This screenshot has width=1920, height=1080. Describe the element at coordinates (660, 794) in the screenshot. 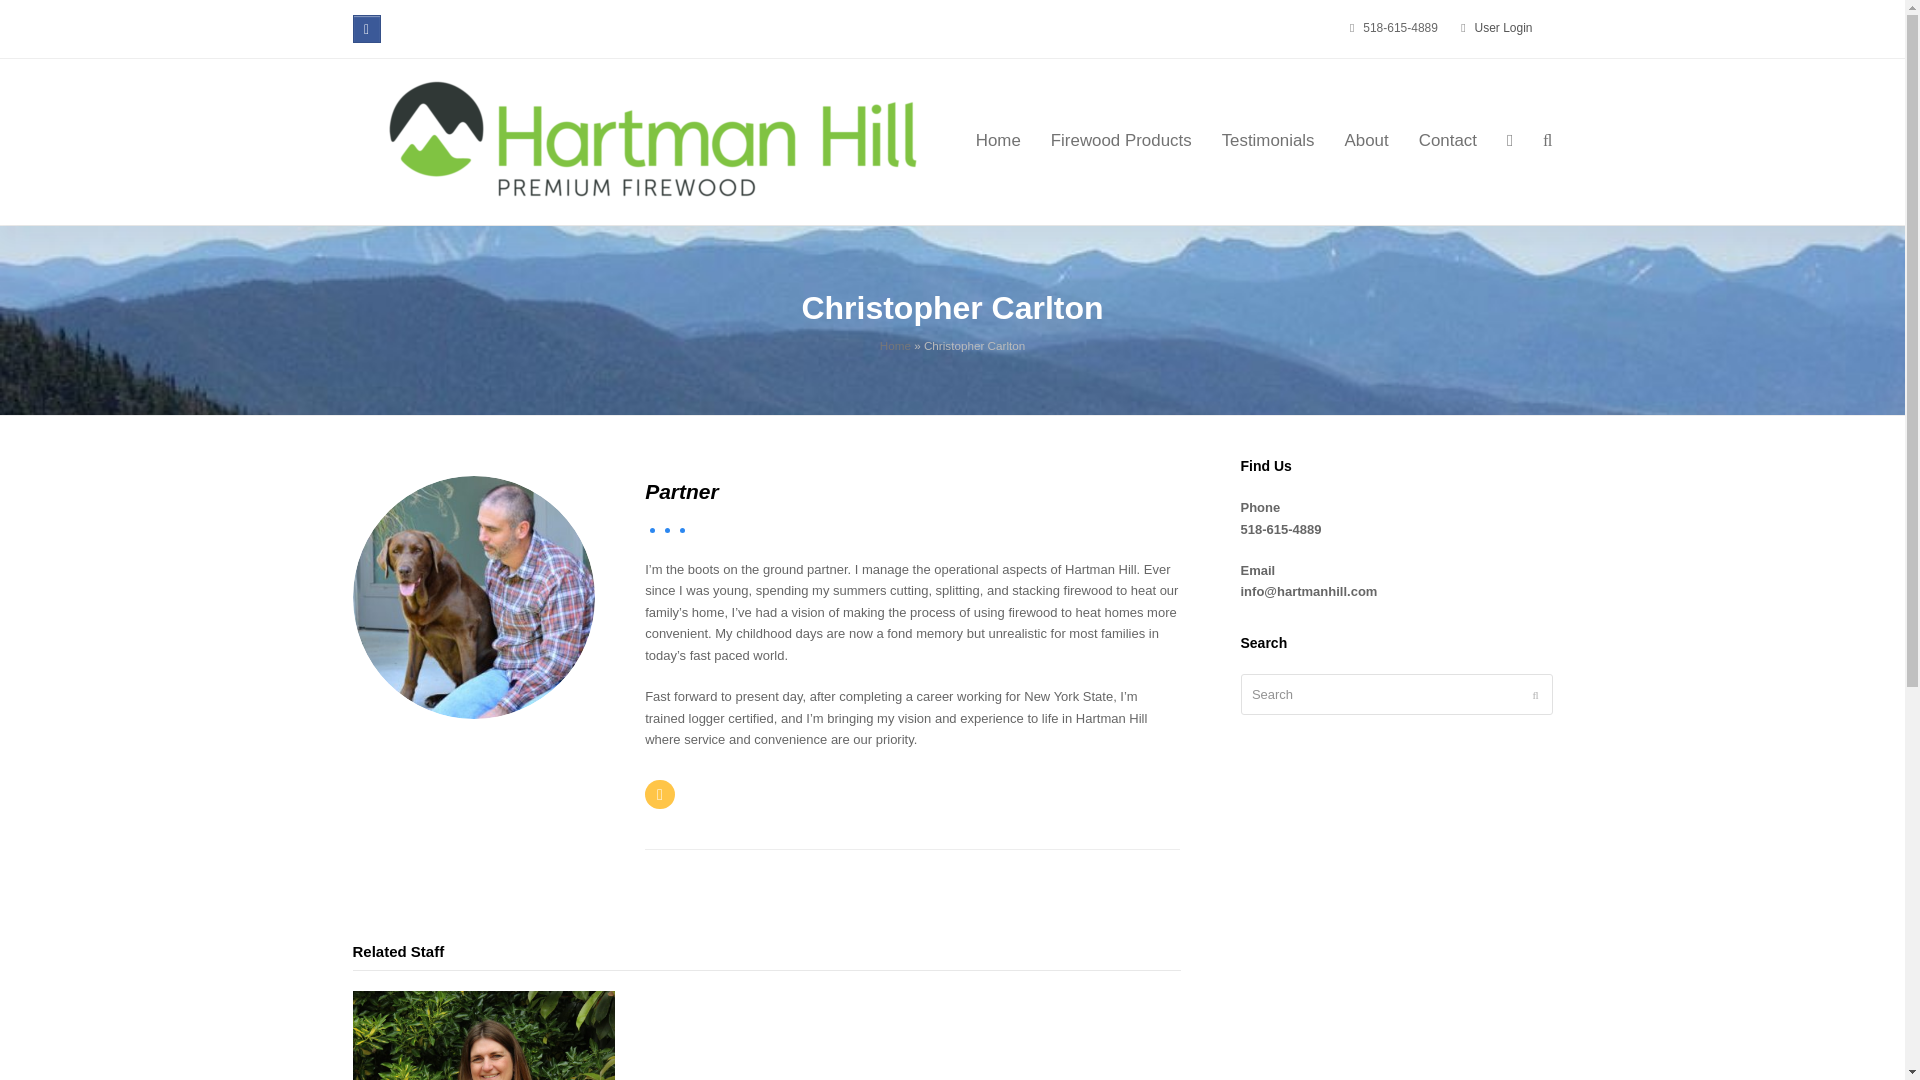

I see `Email` at that location.